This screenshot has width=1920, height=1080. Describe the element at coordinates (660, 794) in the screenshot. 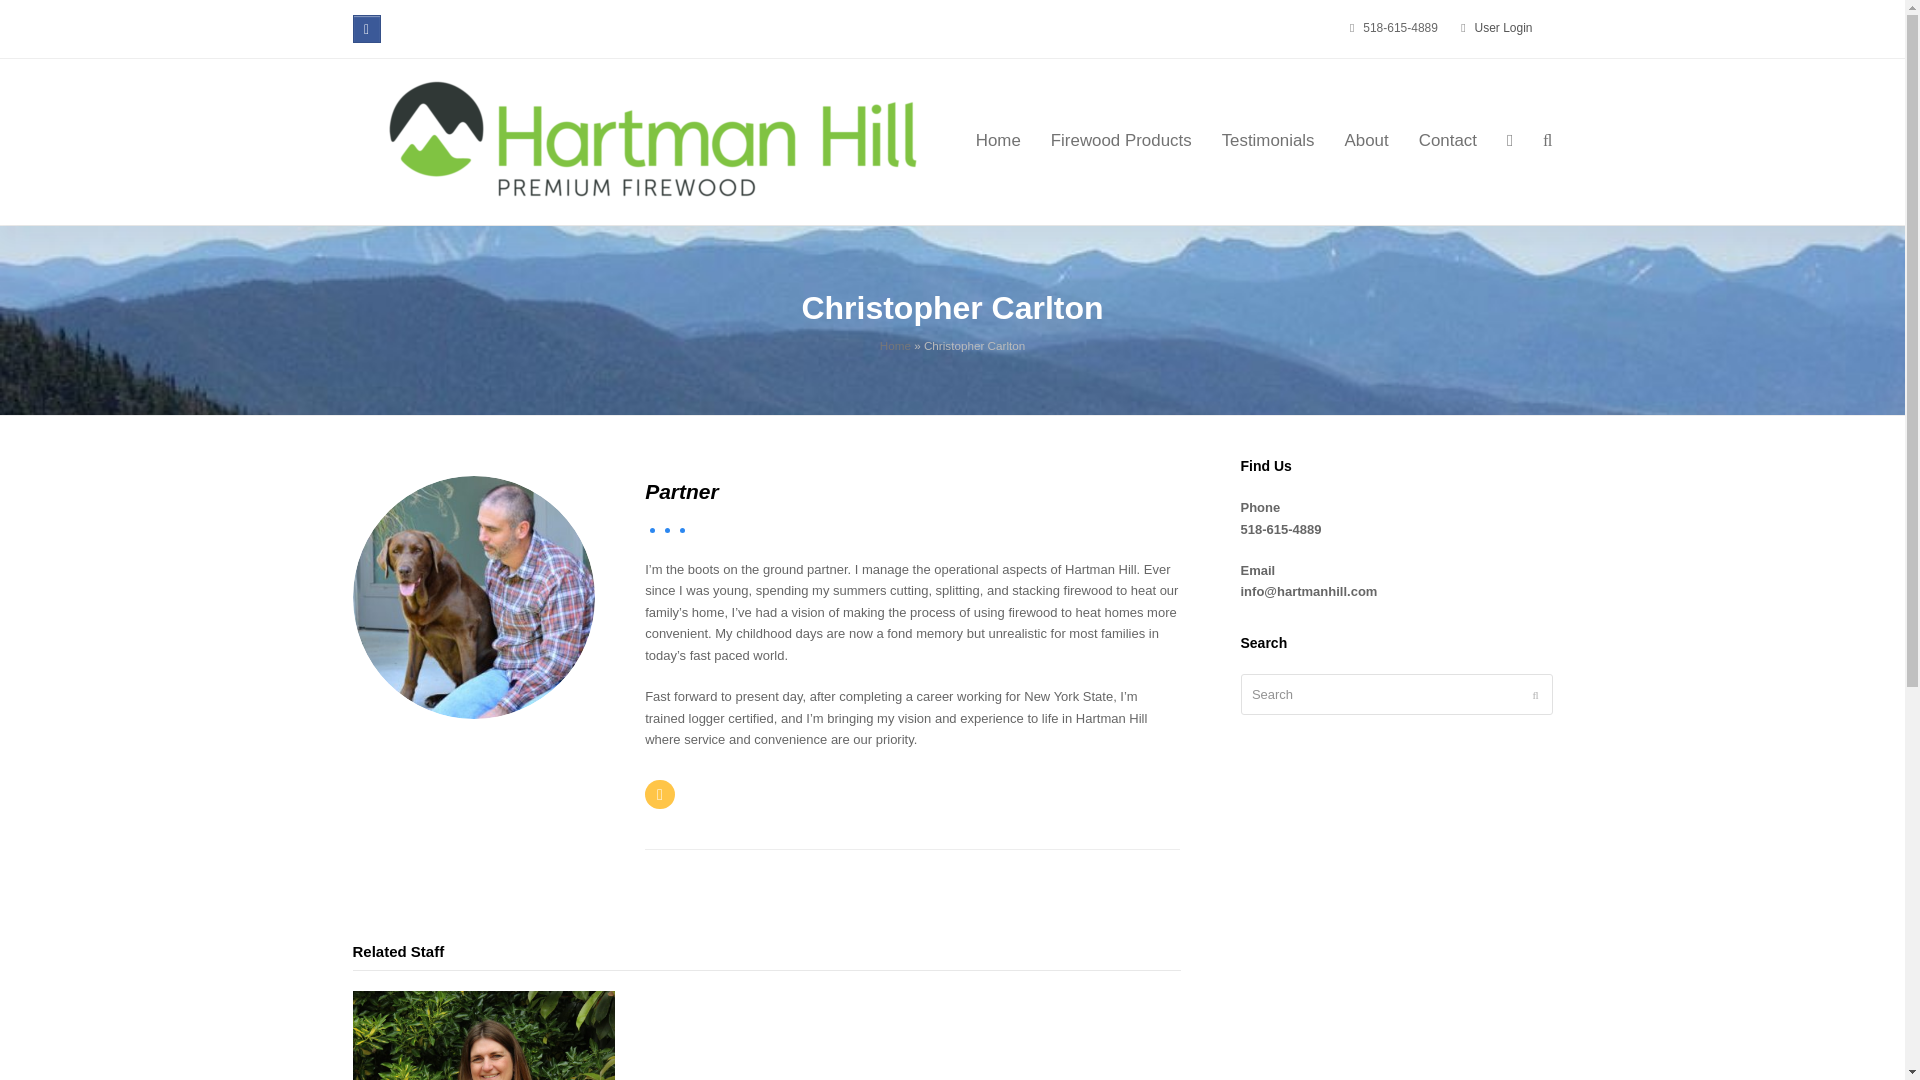

I see `Email` at that location.